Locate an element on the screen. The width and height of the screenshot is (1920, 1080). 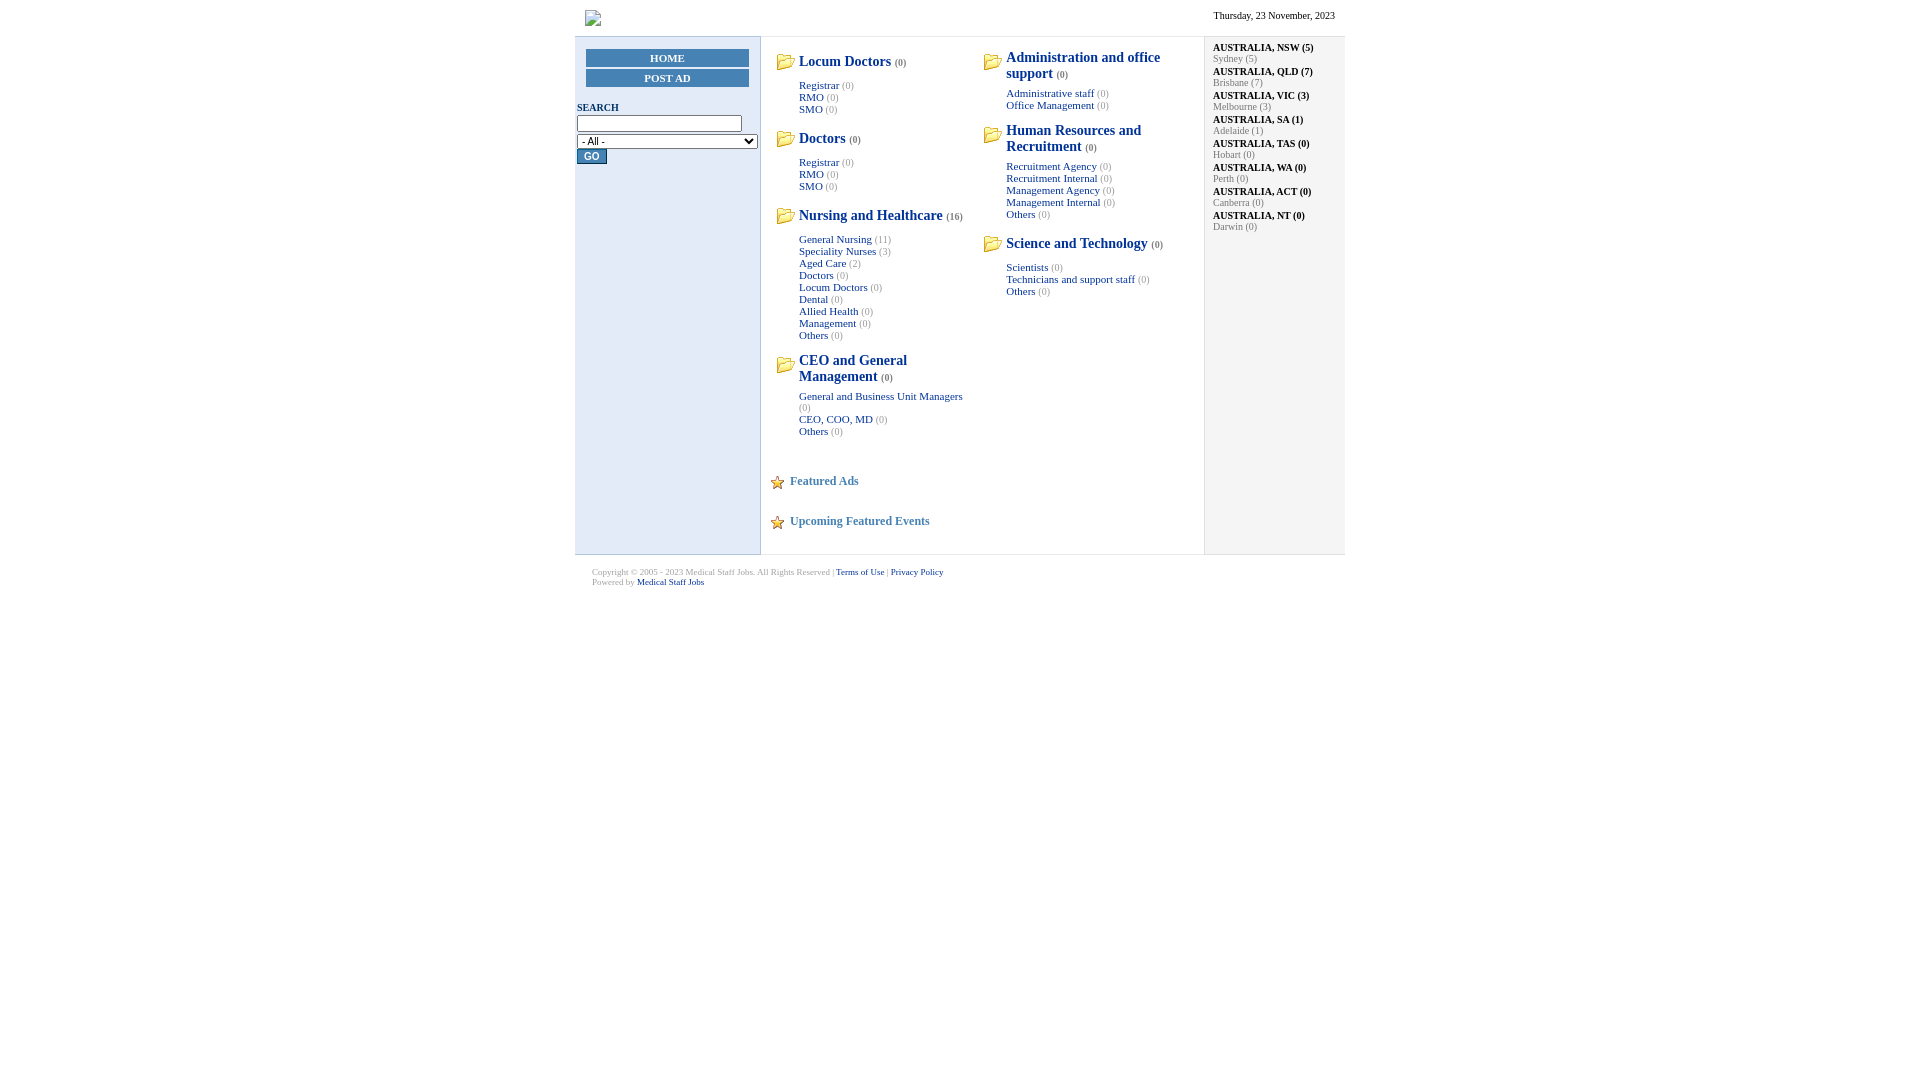
Speciality Nurses is located at coordinates (838, 251).